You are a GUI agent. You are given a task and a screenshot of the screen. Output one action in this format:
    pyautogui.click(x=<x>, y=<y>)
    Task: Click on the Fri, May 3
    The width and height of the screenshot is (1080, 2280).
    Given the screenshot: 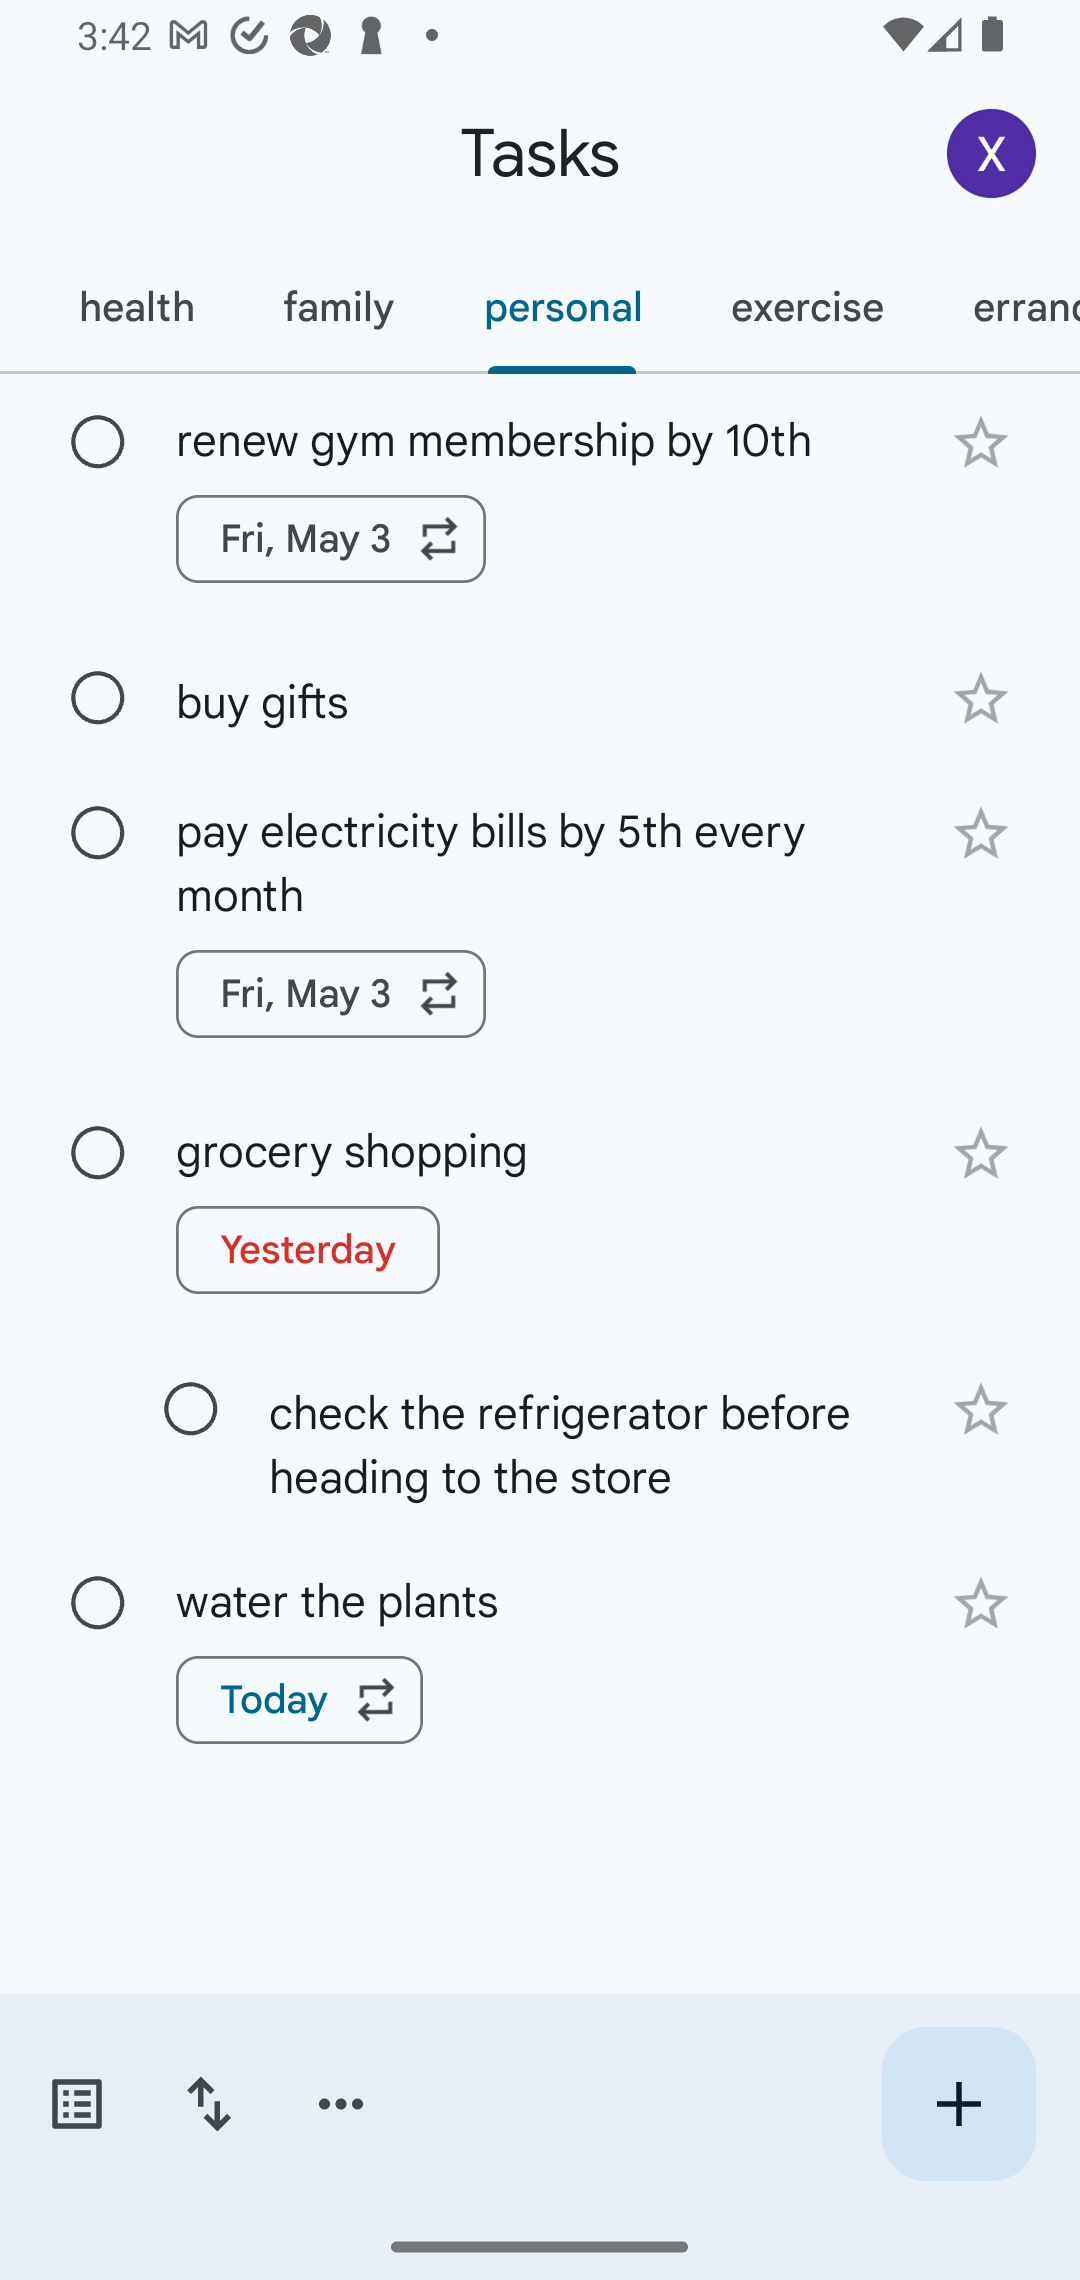 What is the action you would take?
    pyautogui.click(x=331, y=994)
    